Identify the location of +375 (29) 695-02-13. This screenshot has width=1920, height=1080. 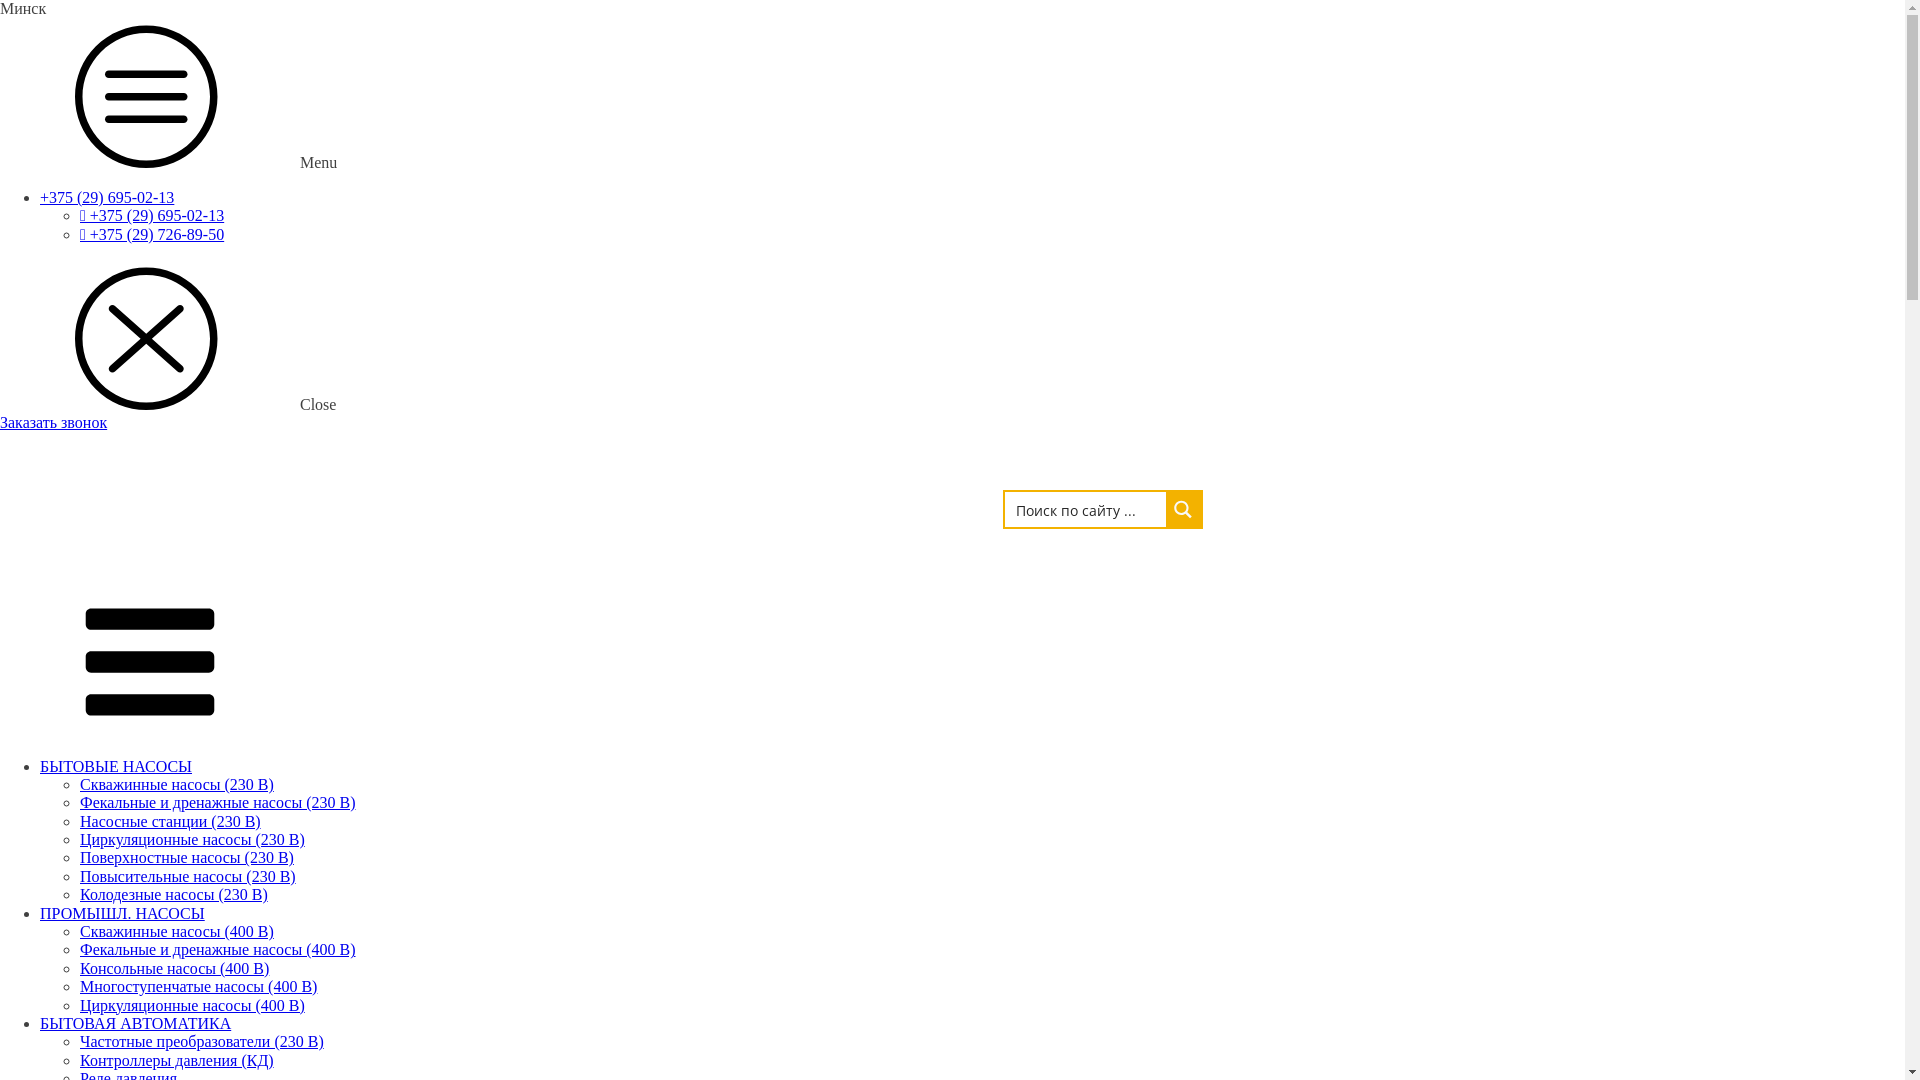
(107, 198).